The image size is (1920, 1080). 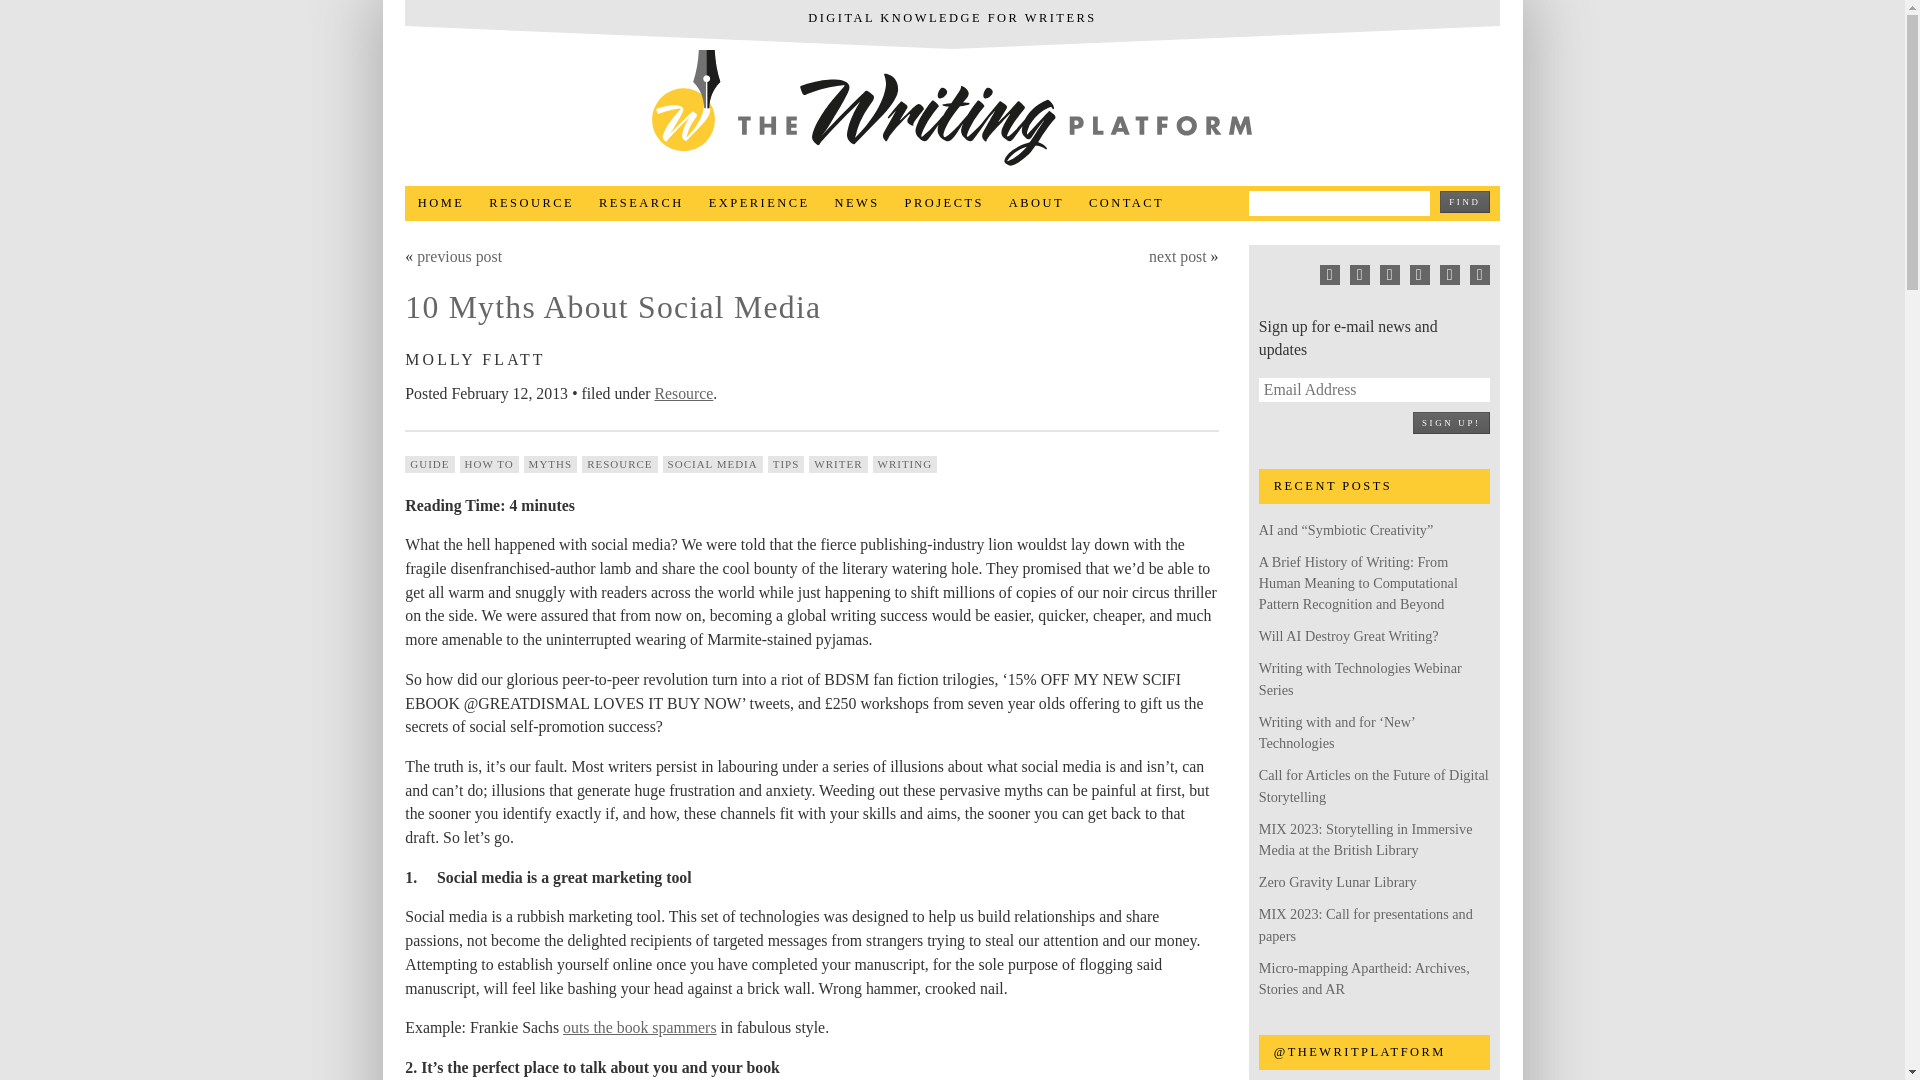 What do you see at coordinates (429, 464) in the screenshot?
I see `GUIDE` at bounding box center [429, 464].